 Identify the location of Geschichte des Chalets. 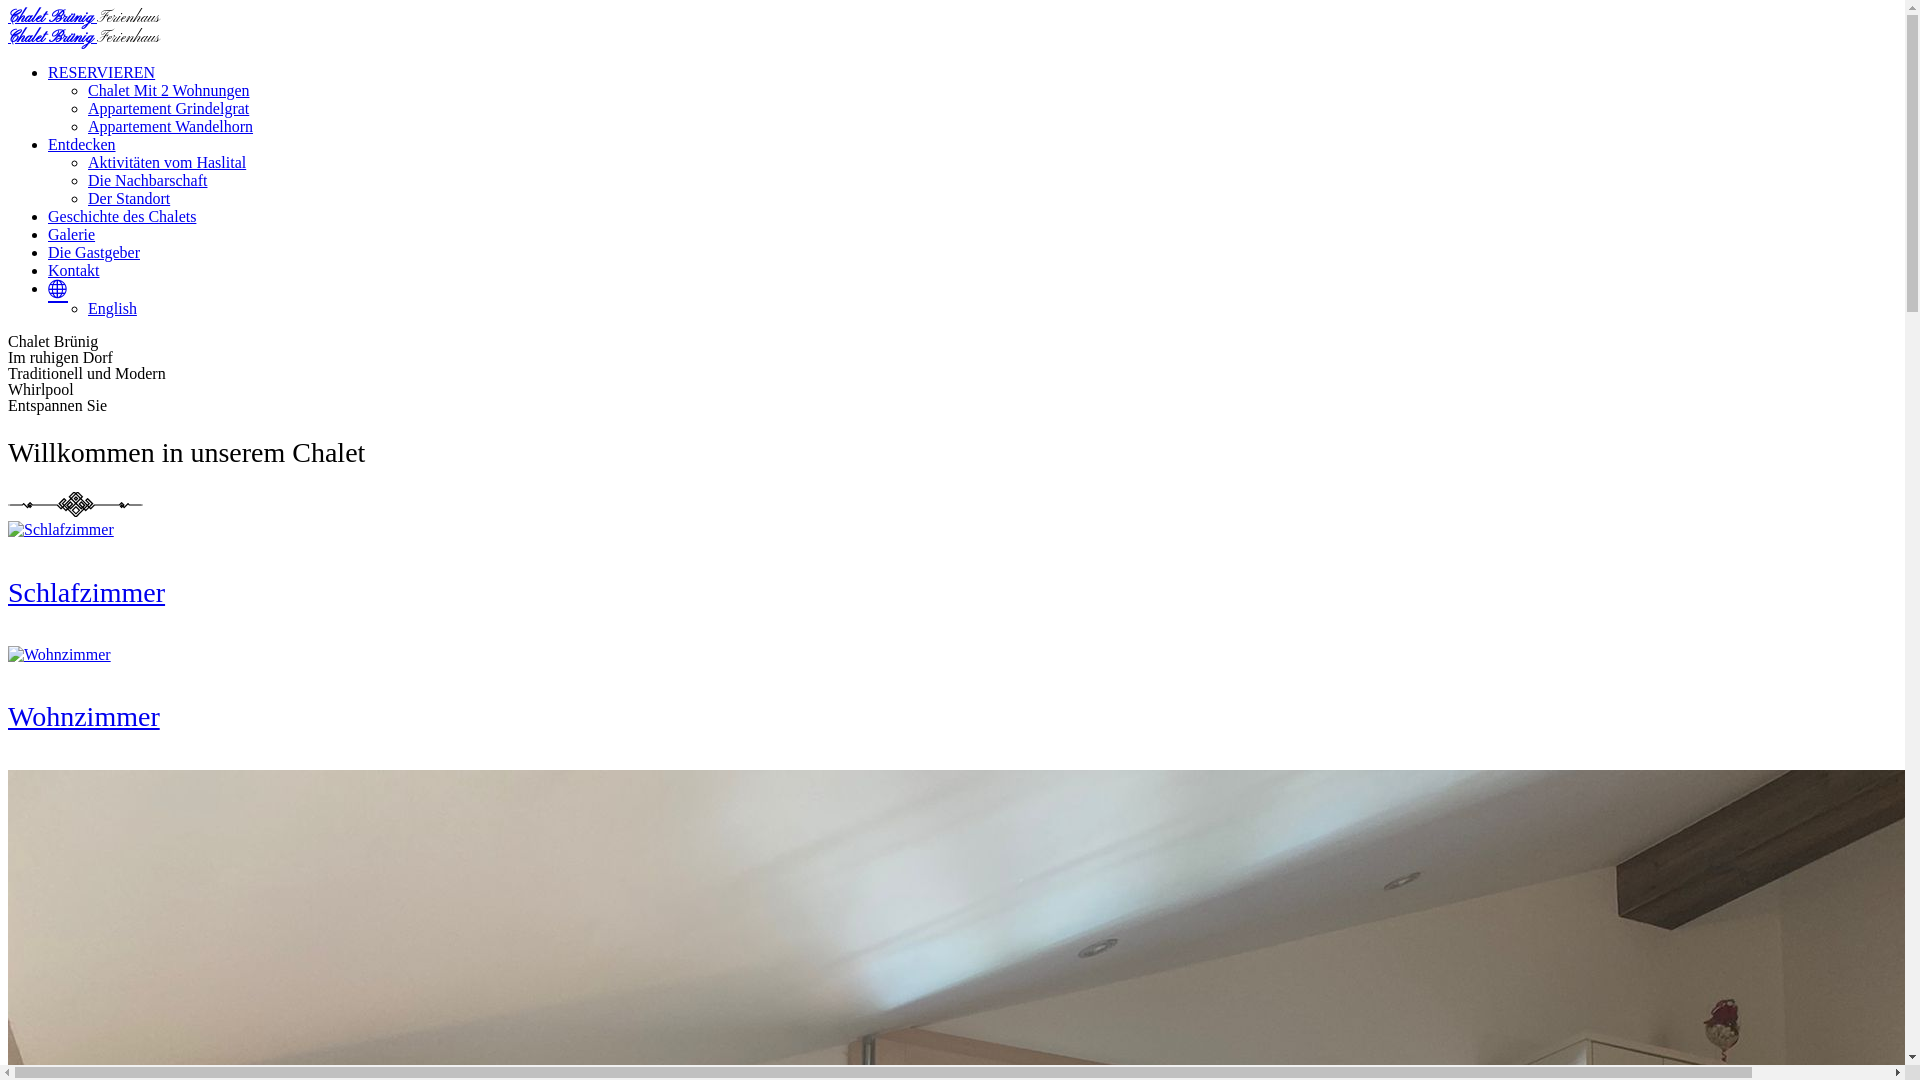
(122, 216).